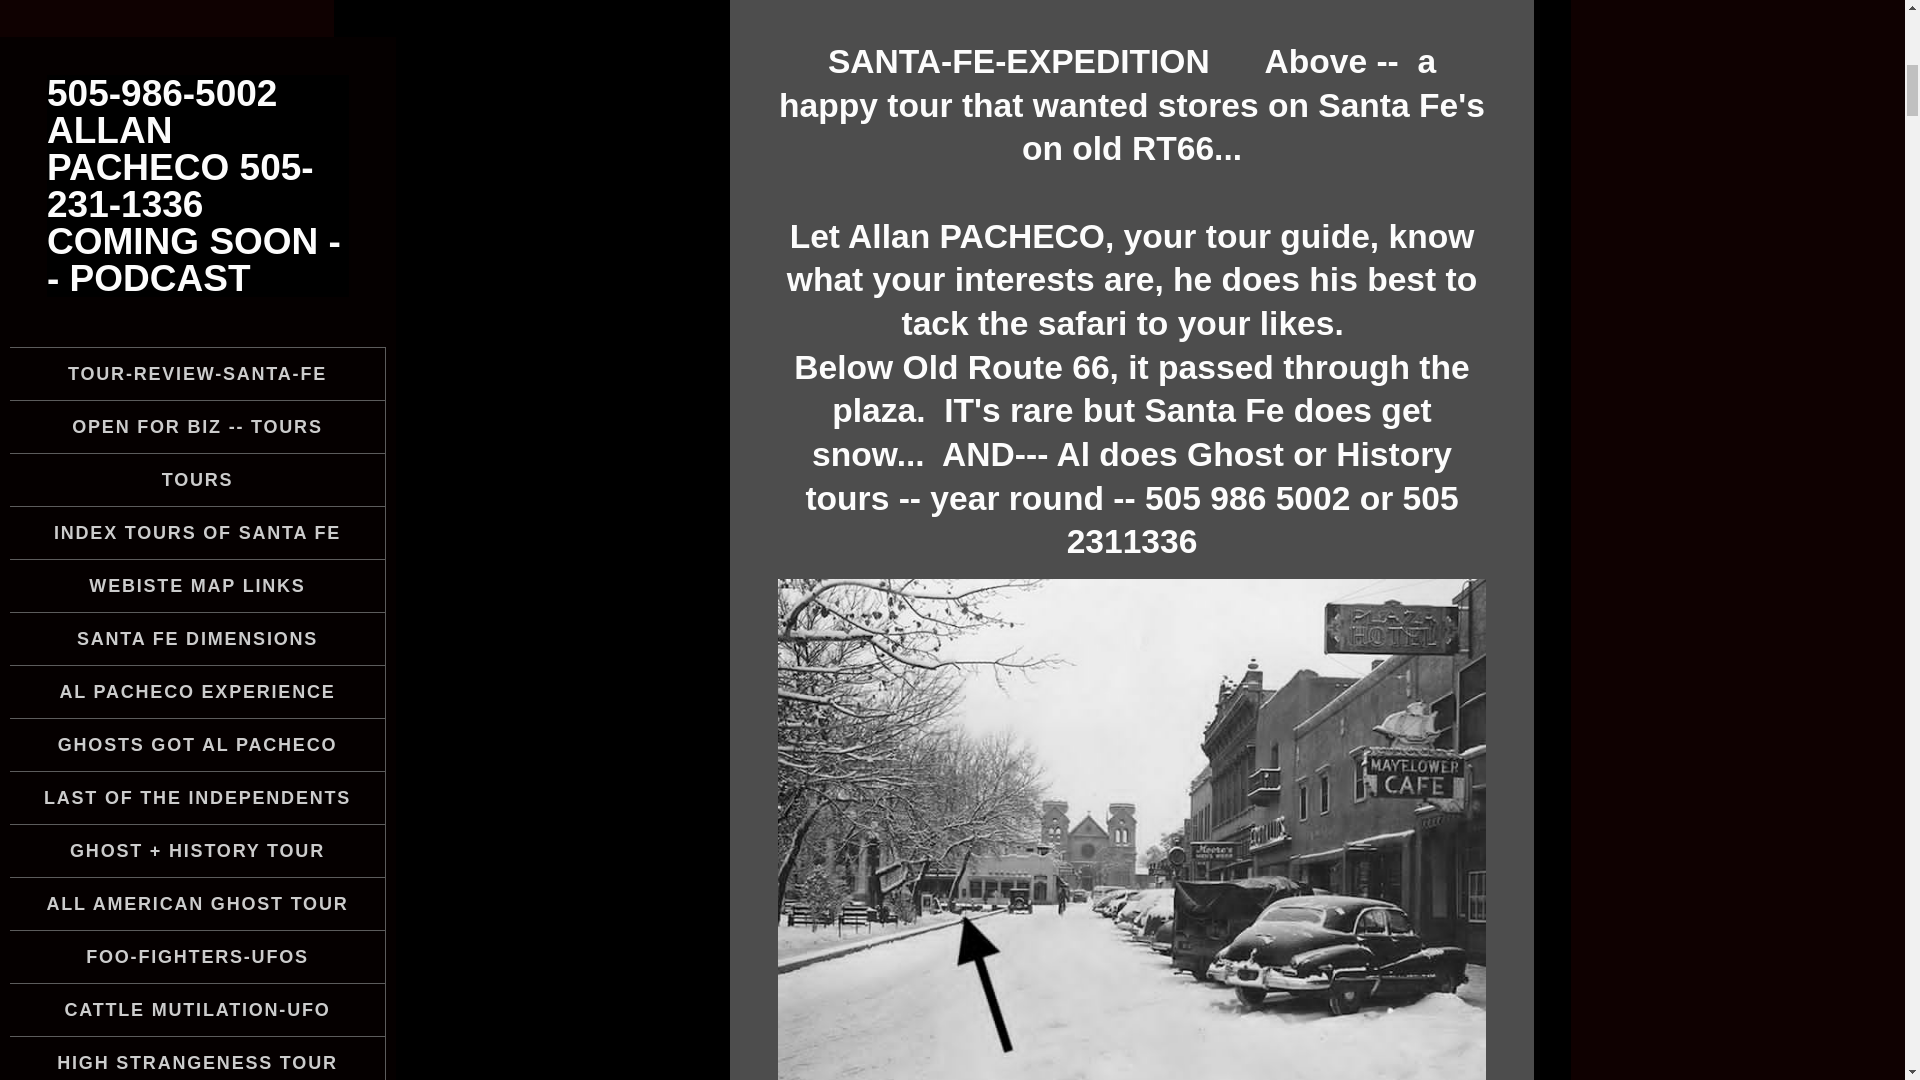 This screenshot has height=1080, width=1920. Describe the element at coordinates (197, 354) in the screenshot. I see `TREKS-TOURS` at that location.